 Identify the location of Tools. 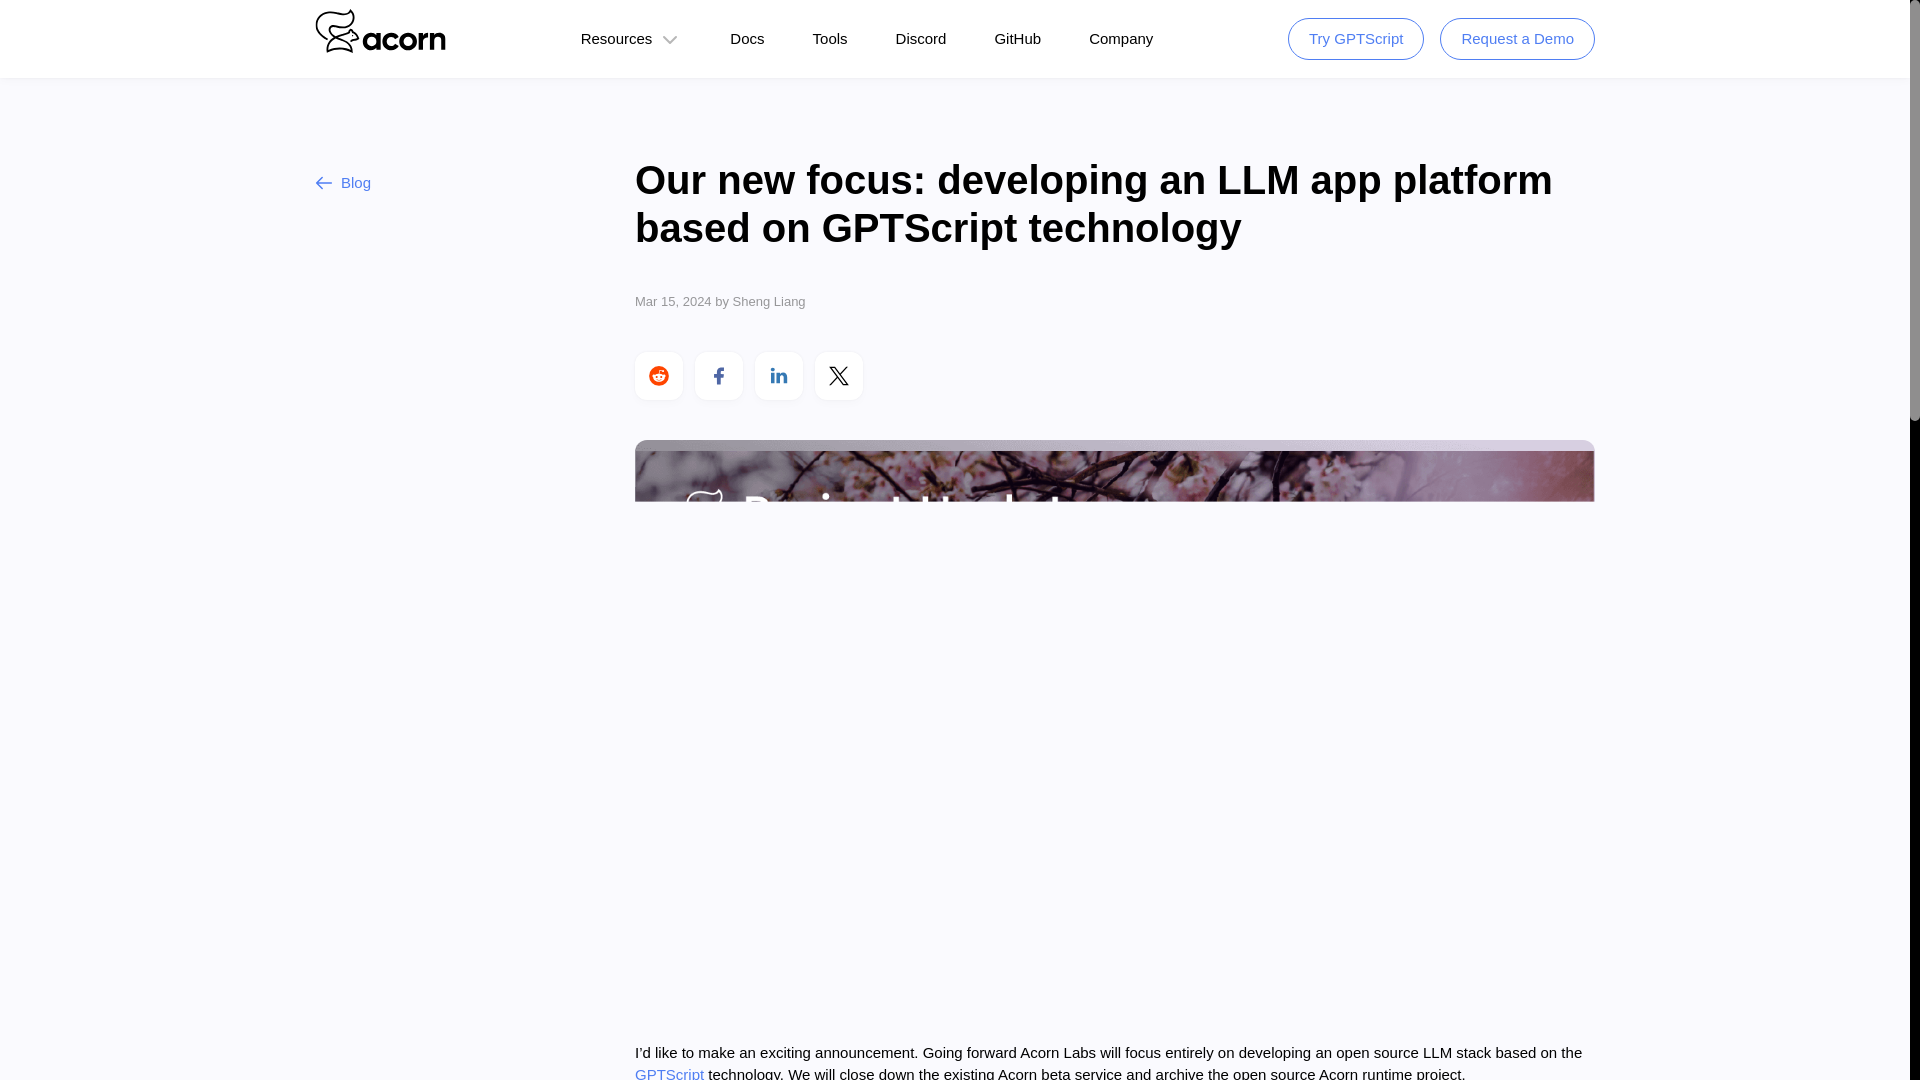
(830, 38).